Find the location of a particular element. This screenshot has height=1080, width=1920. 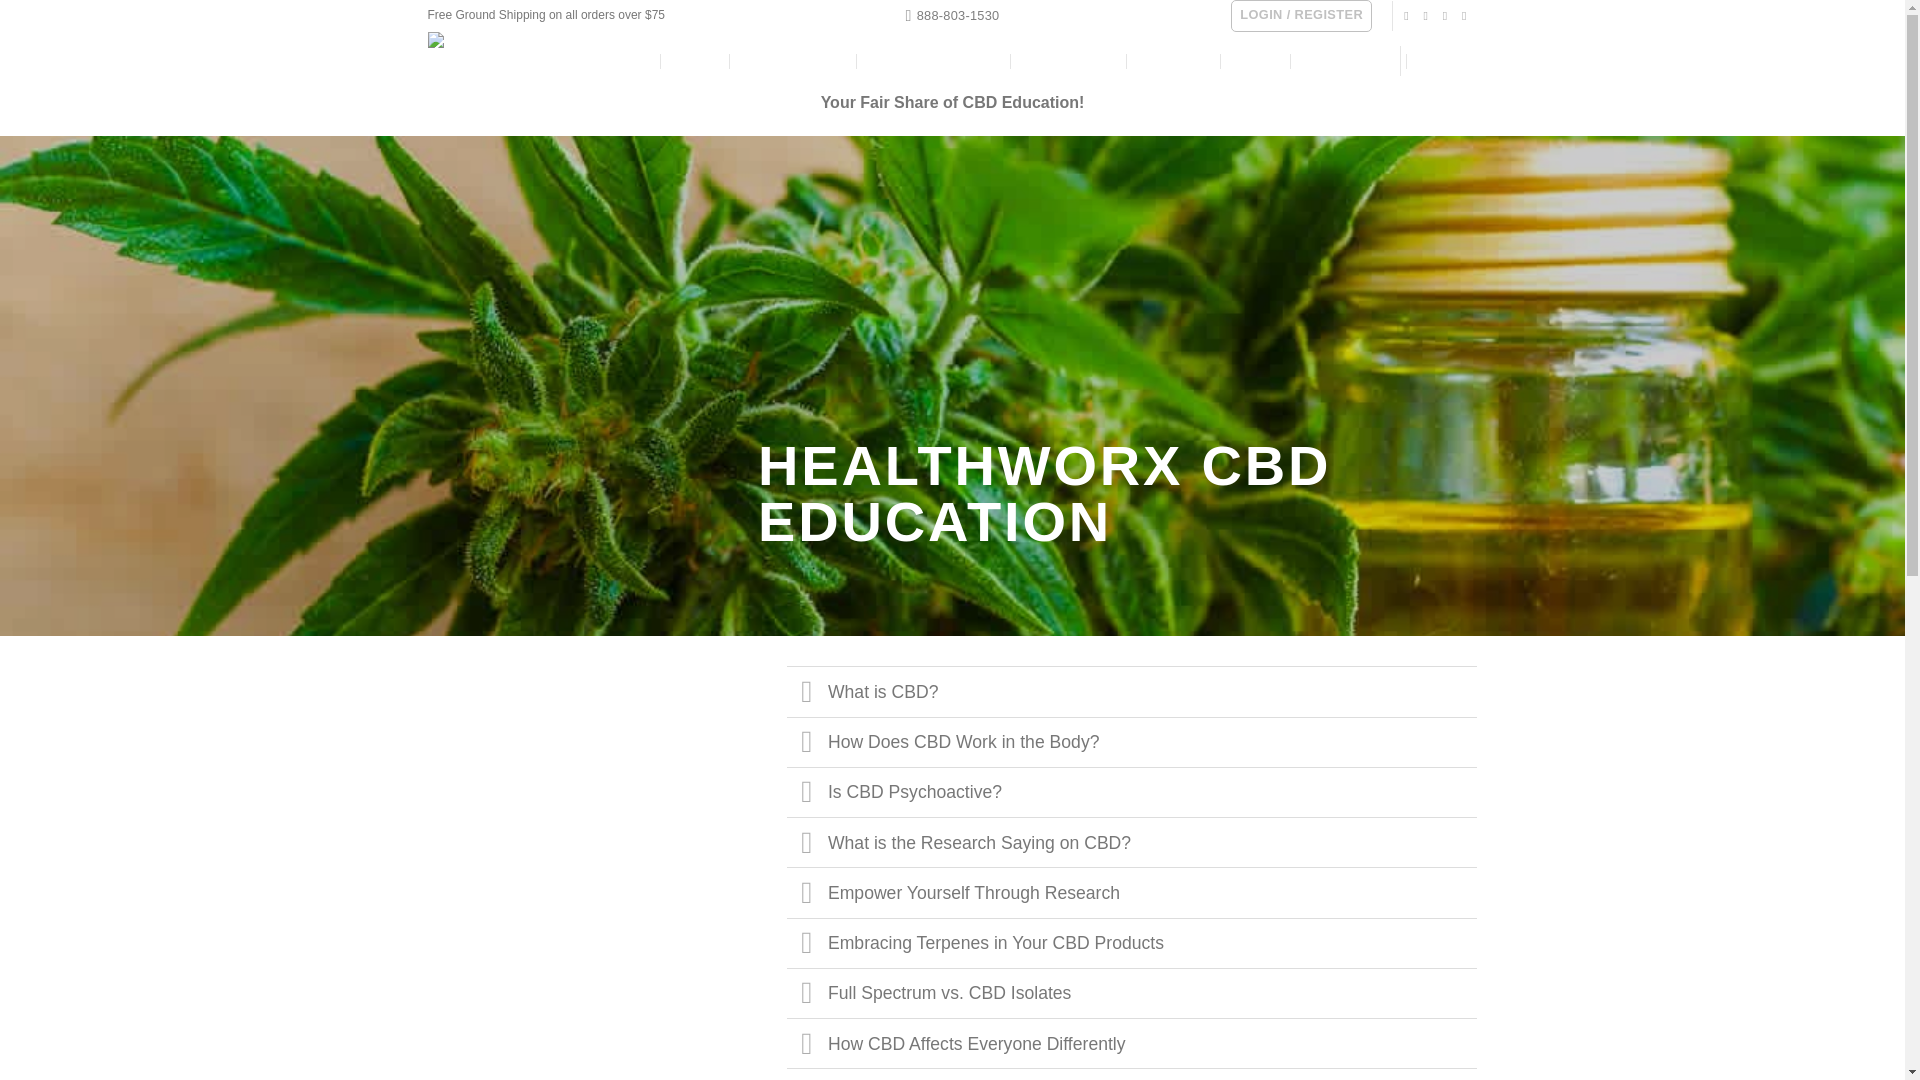

CBD REVIEWS is located at coordinates (1069, 62).